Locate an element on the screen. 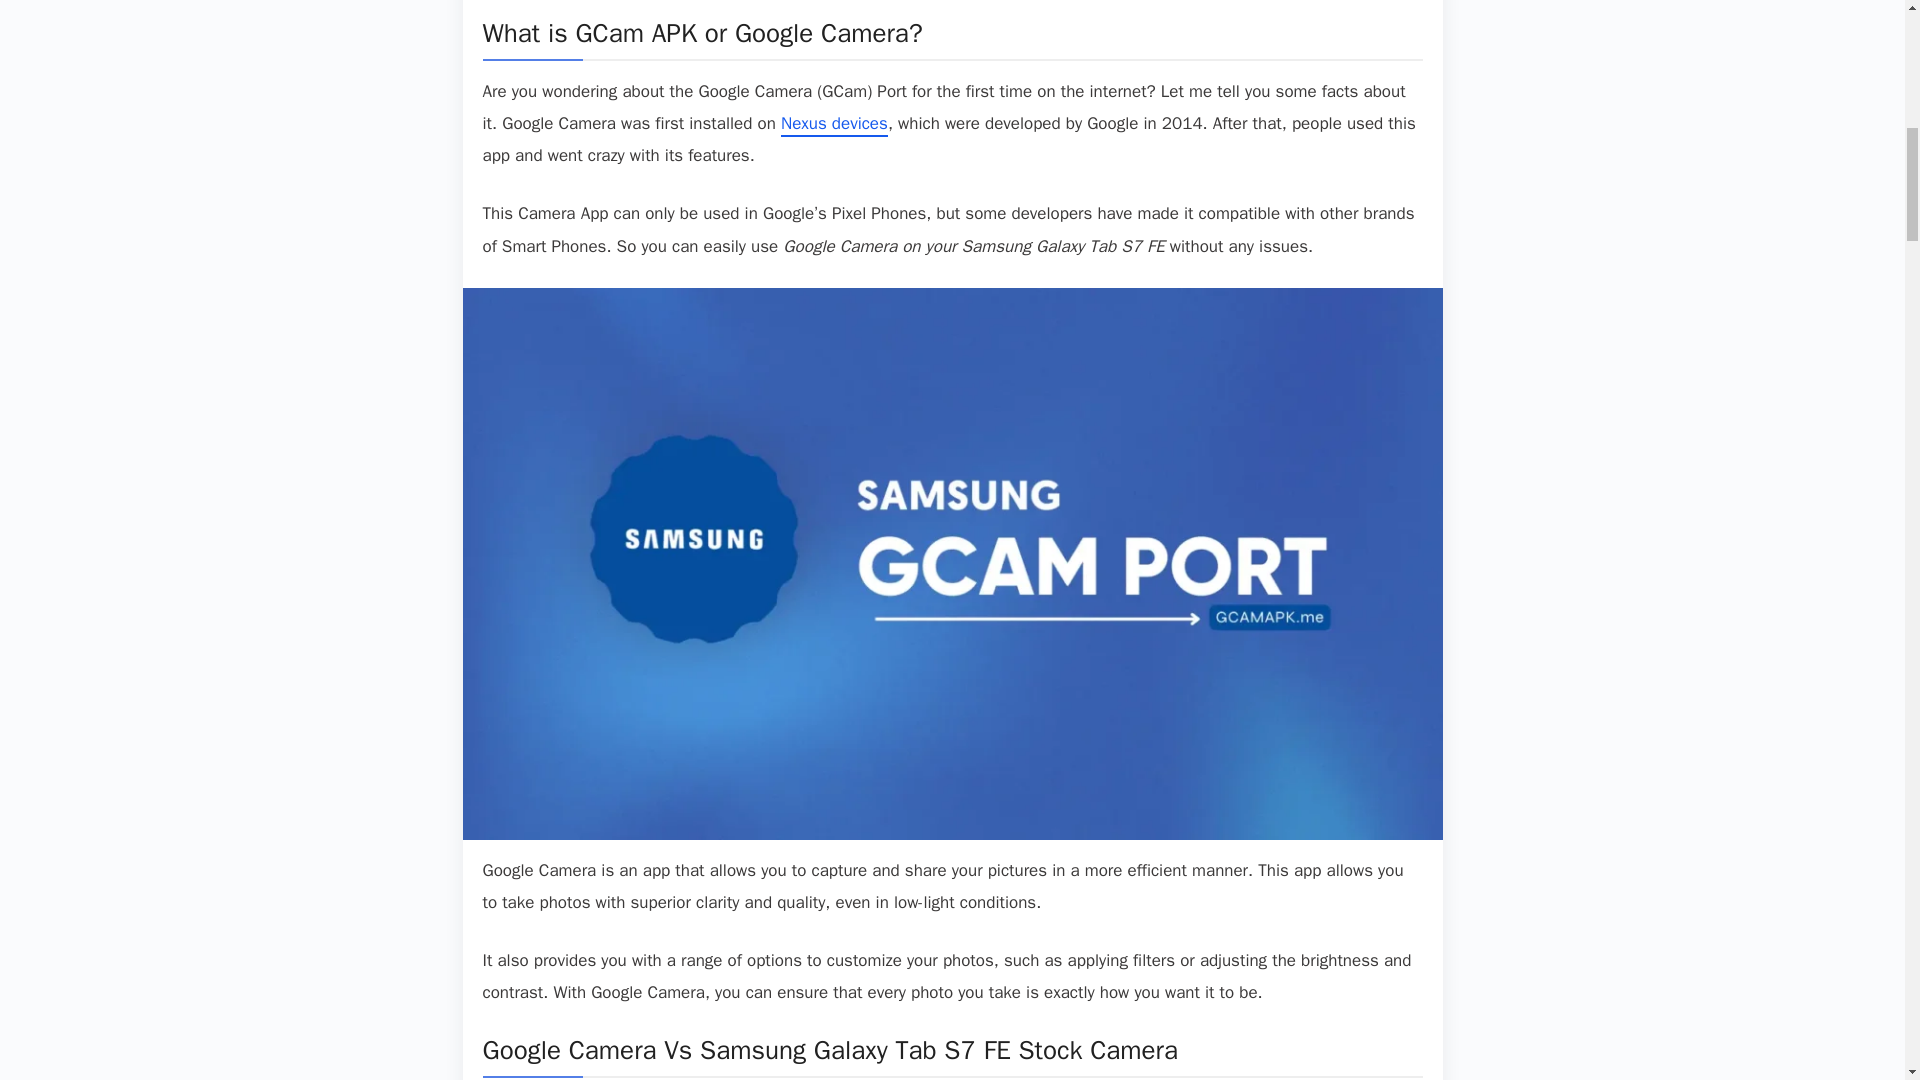 This screenshot has width=1920, height=1080. Scroll back to top is located at coordinates (1855, 949).